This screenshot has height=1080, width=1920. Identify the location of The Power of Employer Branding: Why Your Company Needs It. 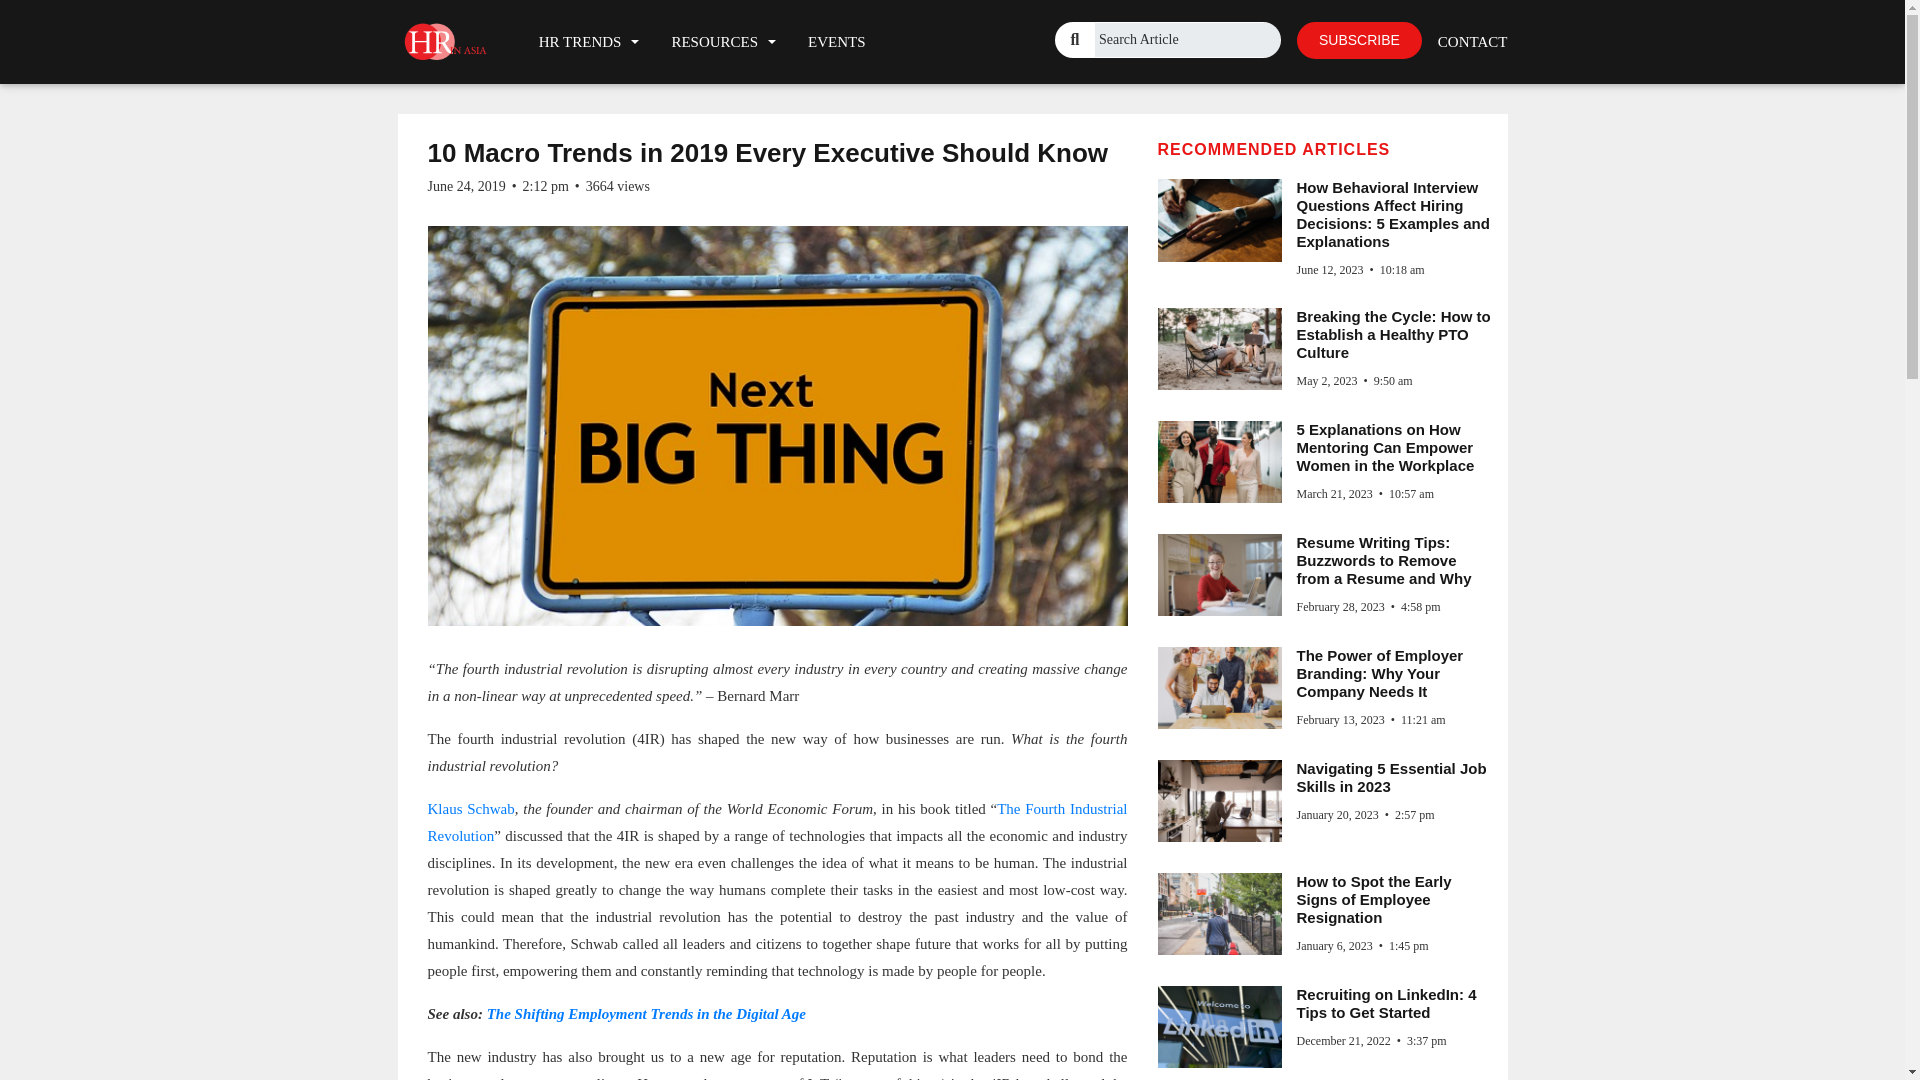
(1380, 672).